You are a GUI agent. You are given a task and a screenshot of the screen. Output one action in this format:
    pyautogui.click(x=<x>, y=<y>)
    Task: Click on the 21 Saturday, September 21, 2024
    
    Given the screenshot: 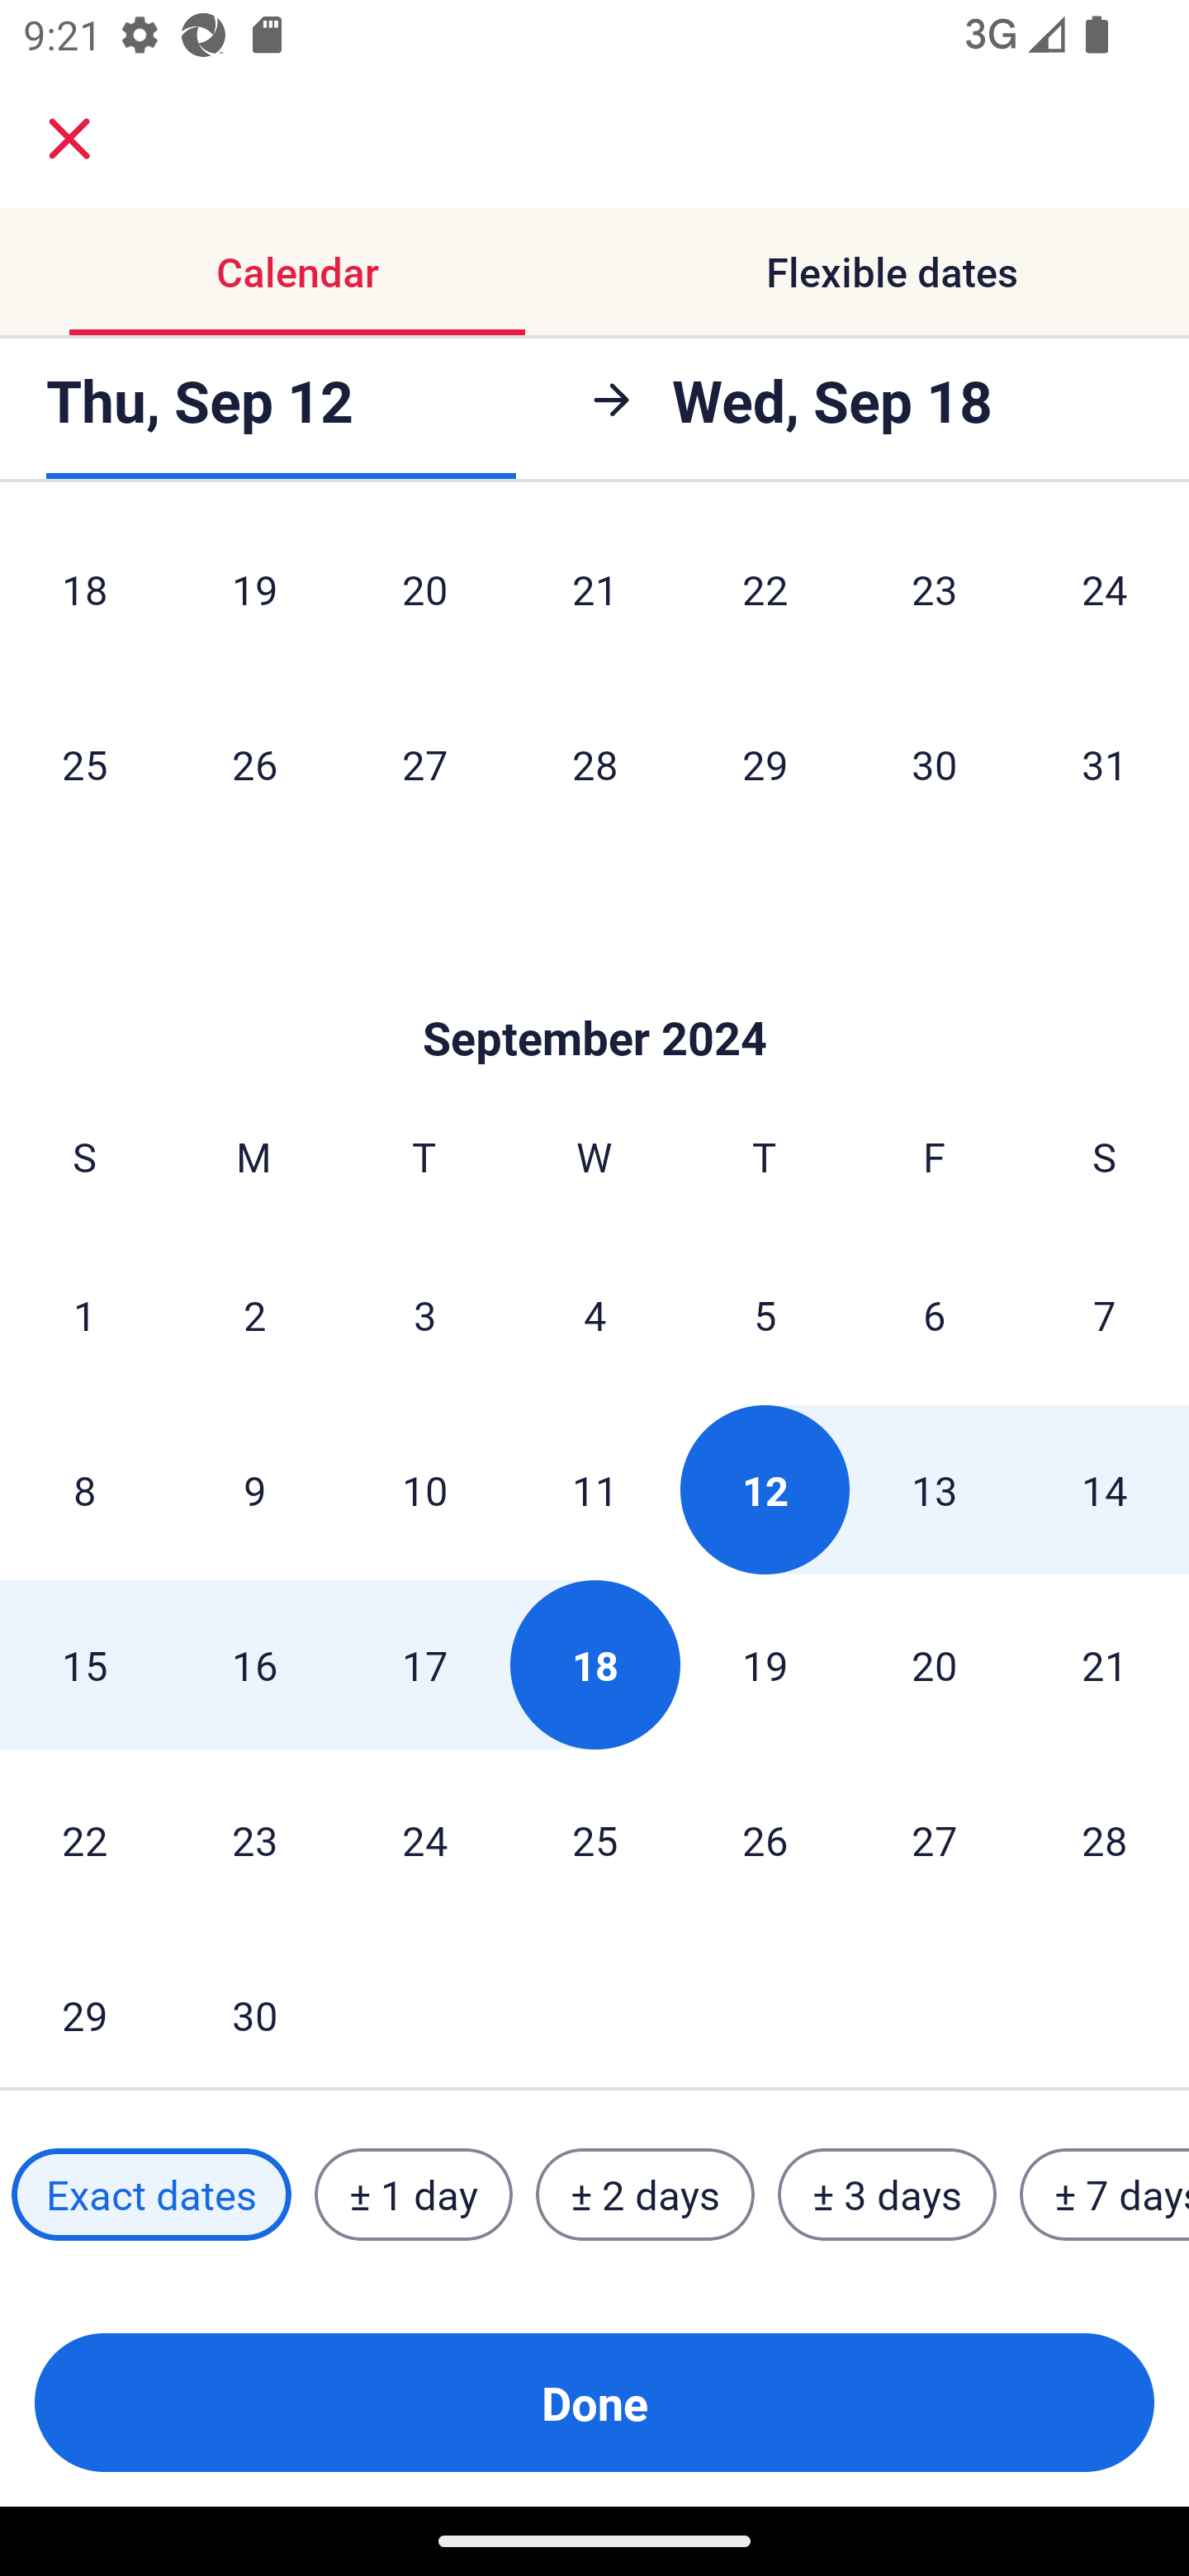 What is the action you would take?
    pyautogui.click(x=1105, y=1664)
    